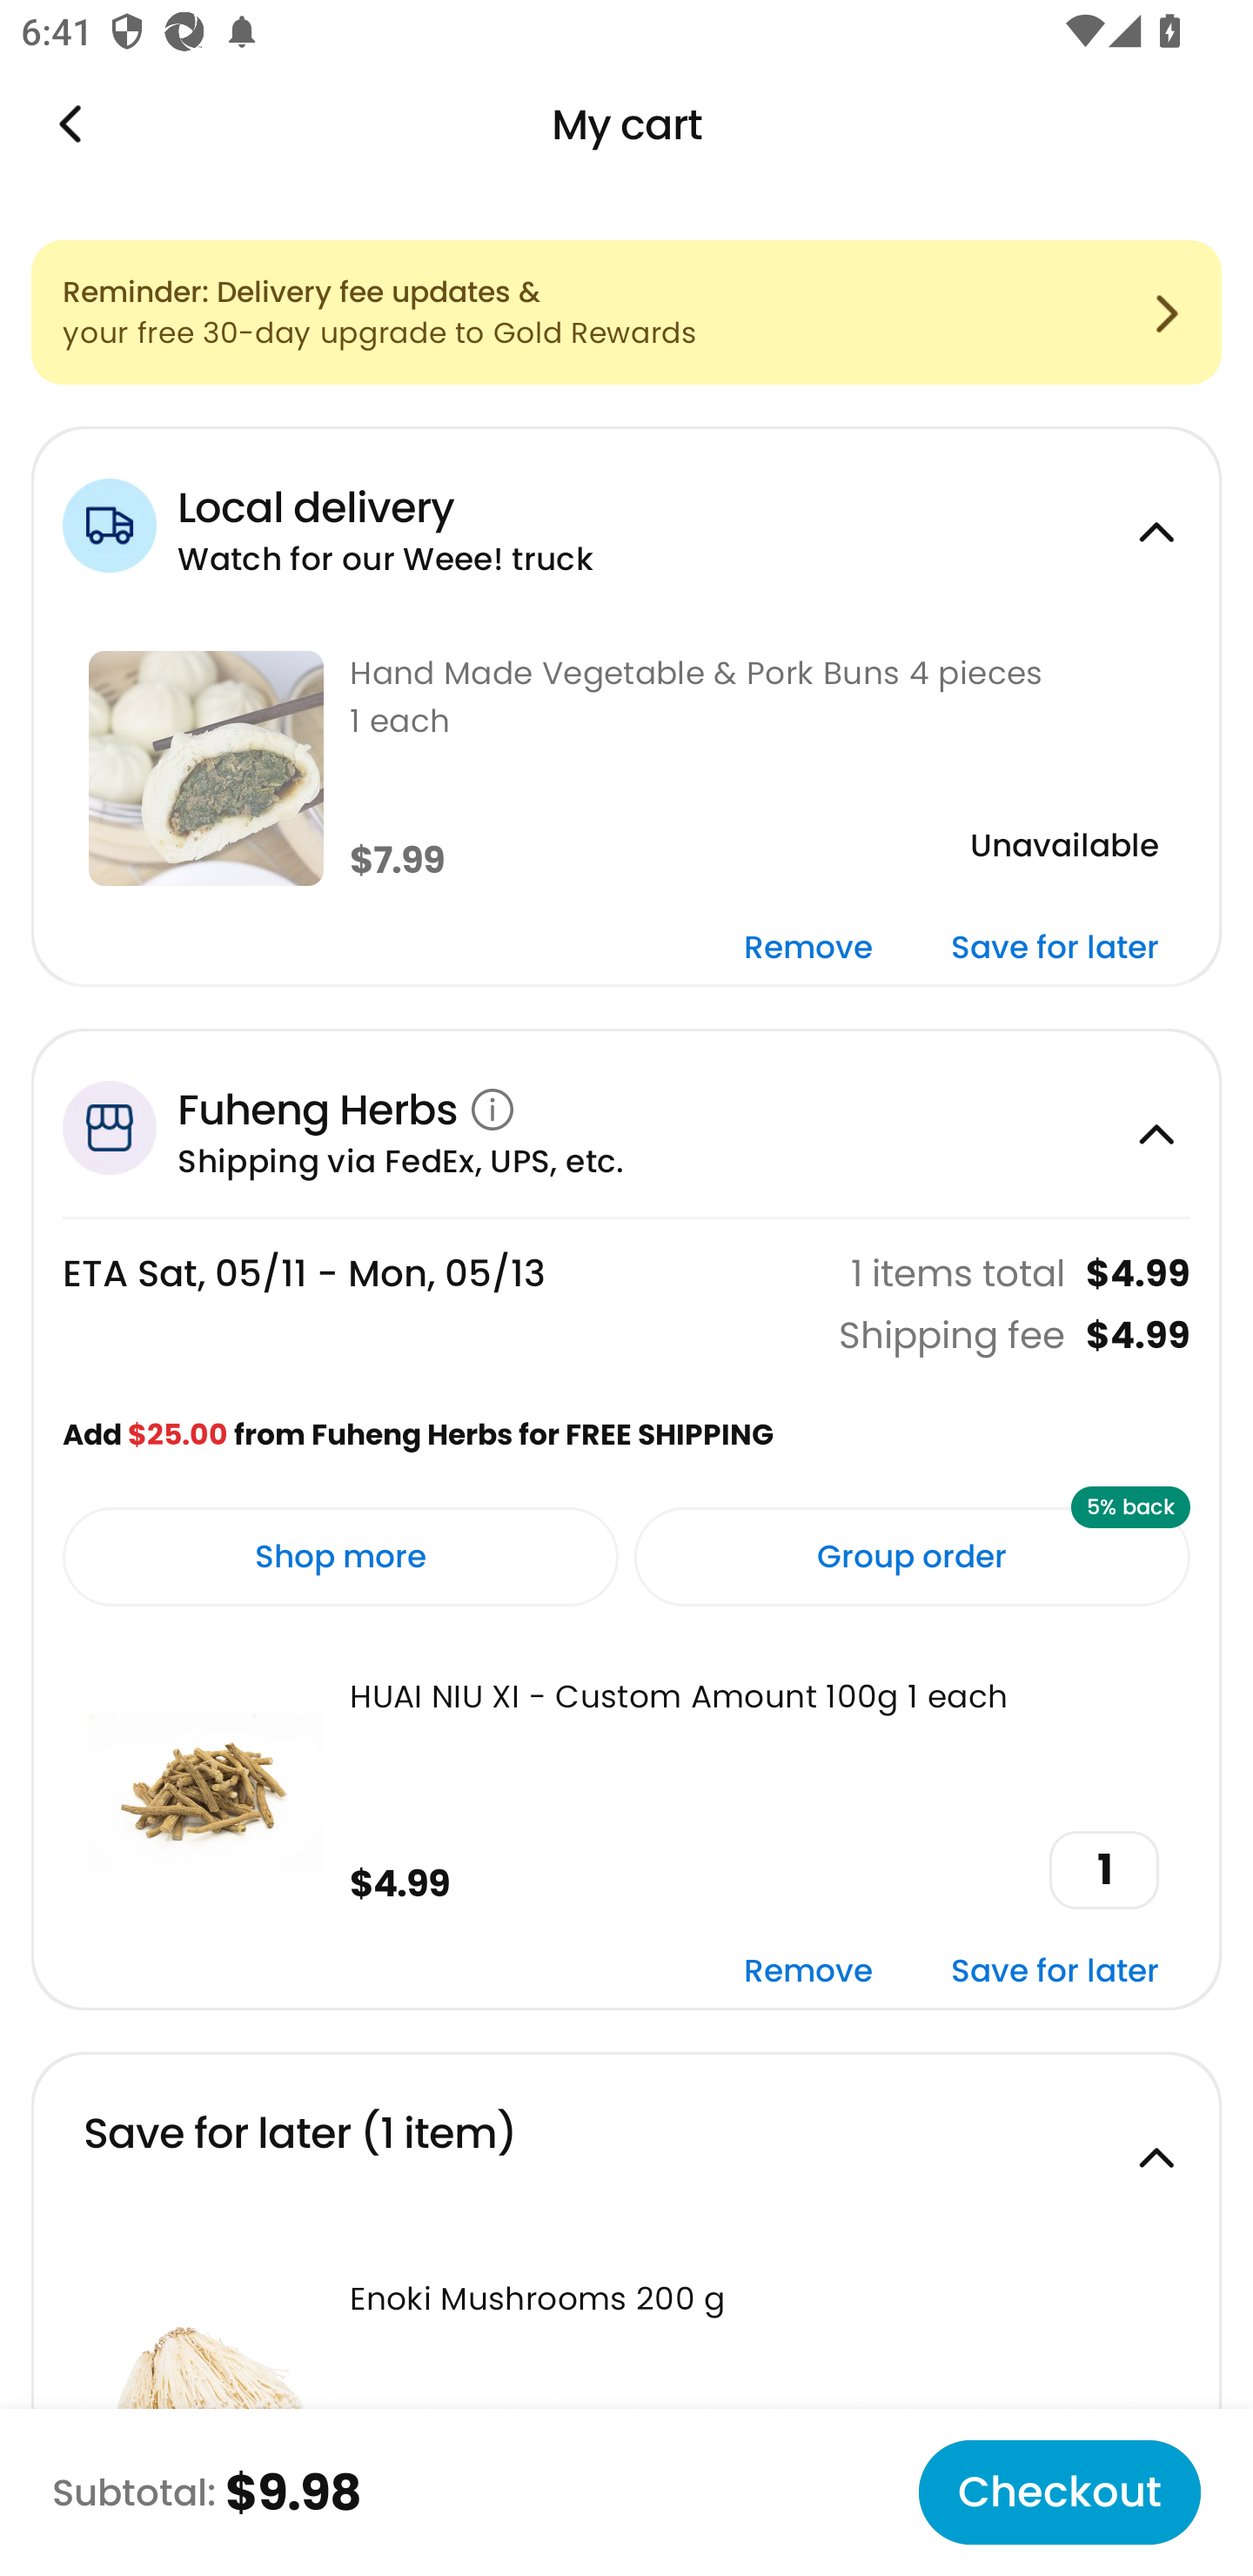  I want to click on Save for later, so click(1055, 1971).